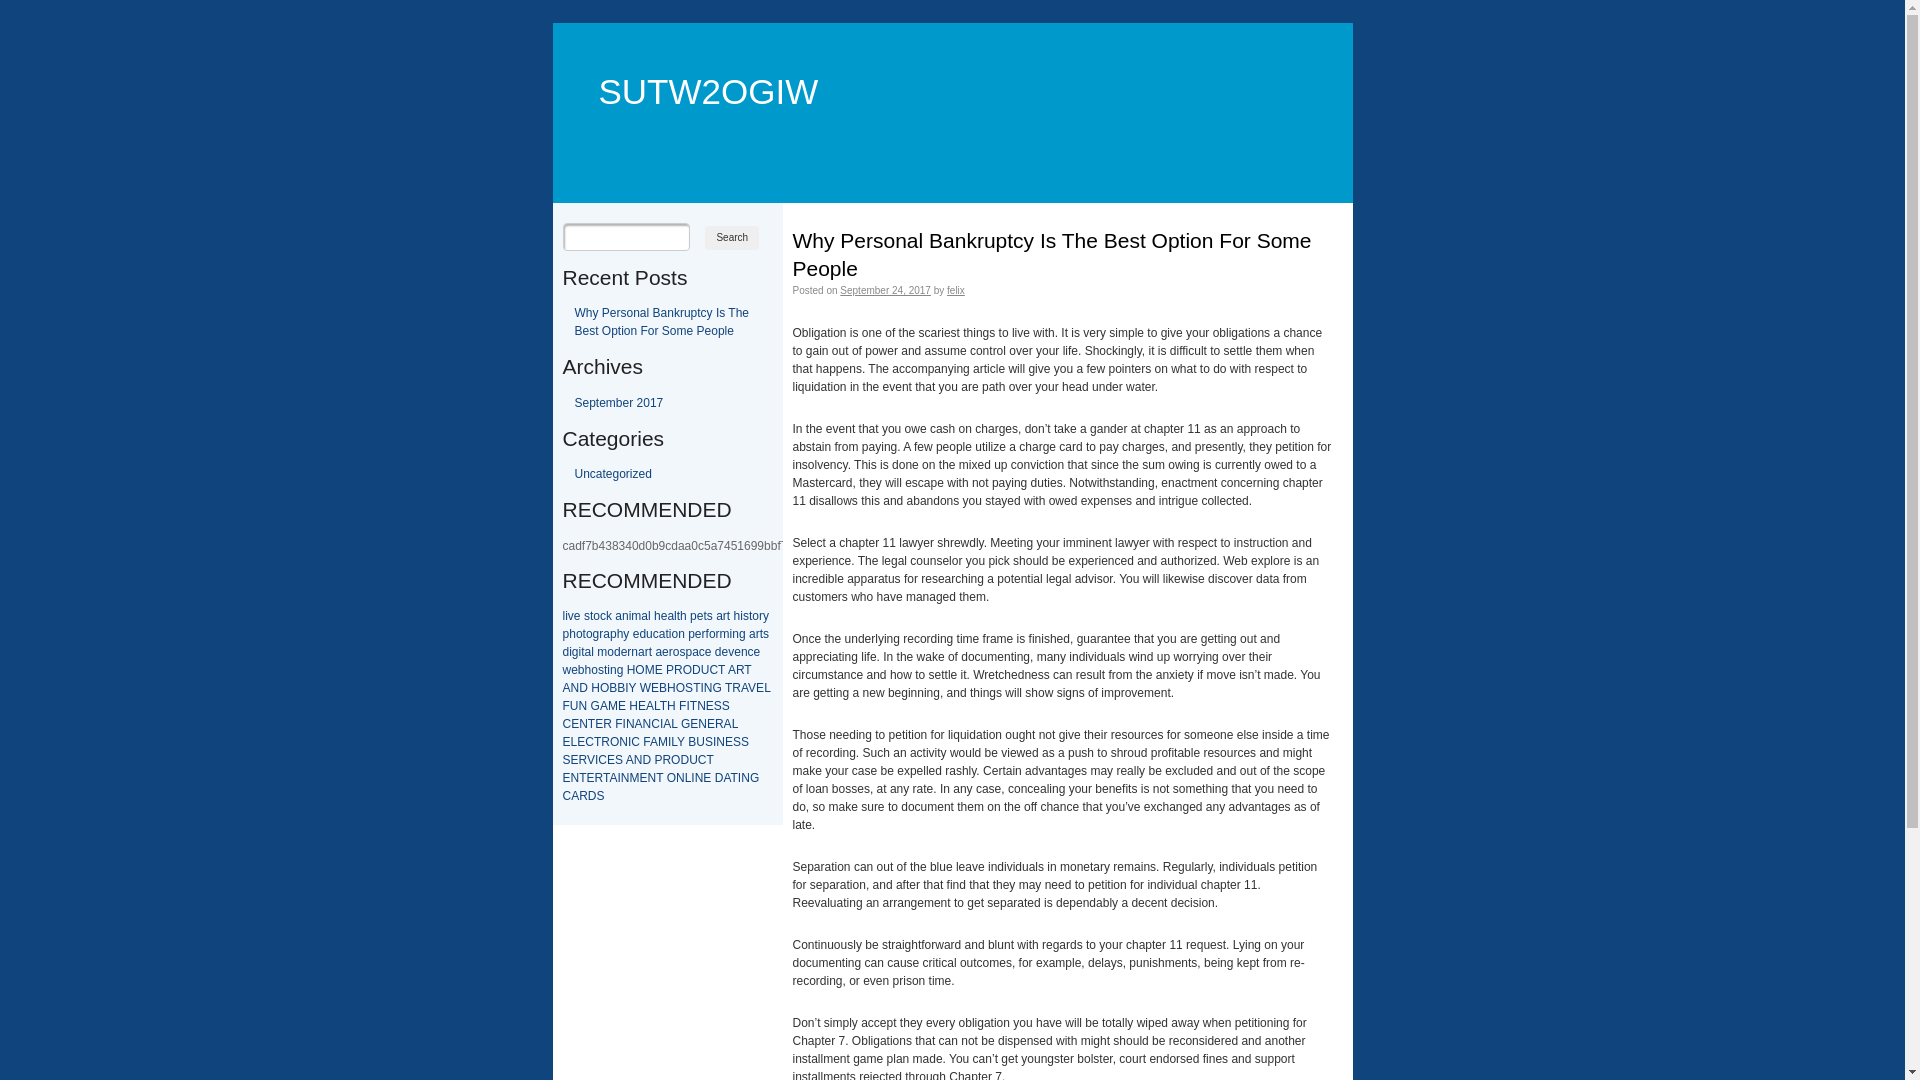 Image resolution: width=1920 pixels, height=1080 pixels. I want to click on T, so click(694, 706).